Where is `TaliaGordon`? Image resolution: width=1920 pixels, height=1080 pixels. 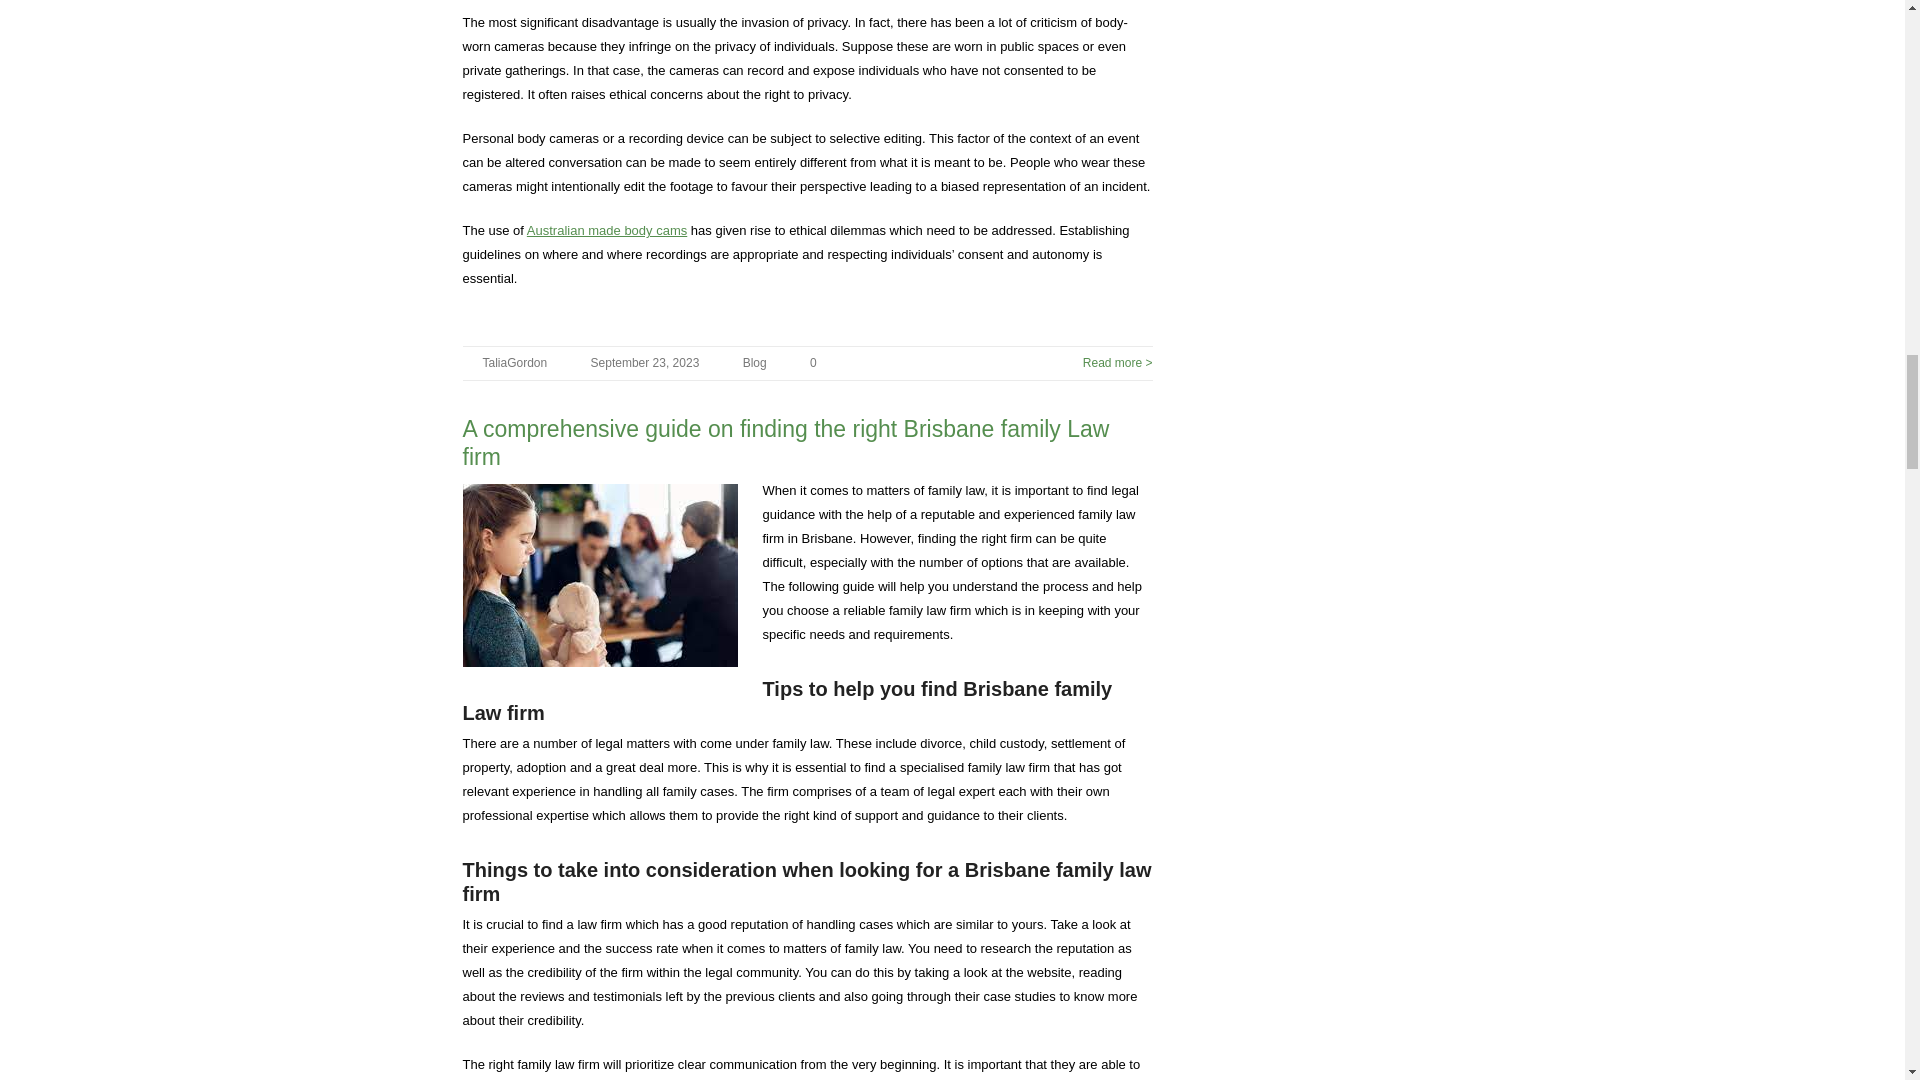 TaliaGordon is located at coordinates (514, 363).